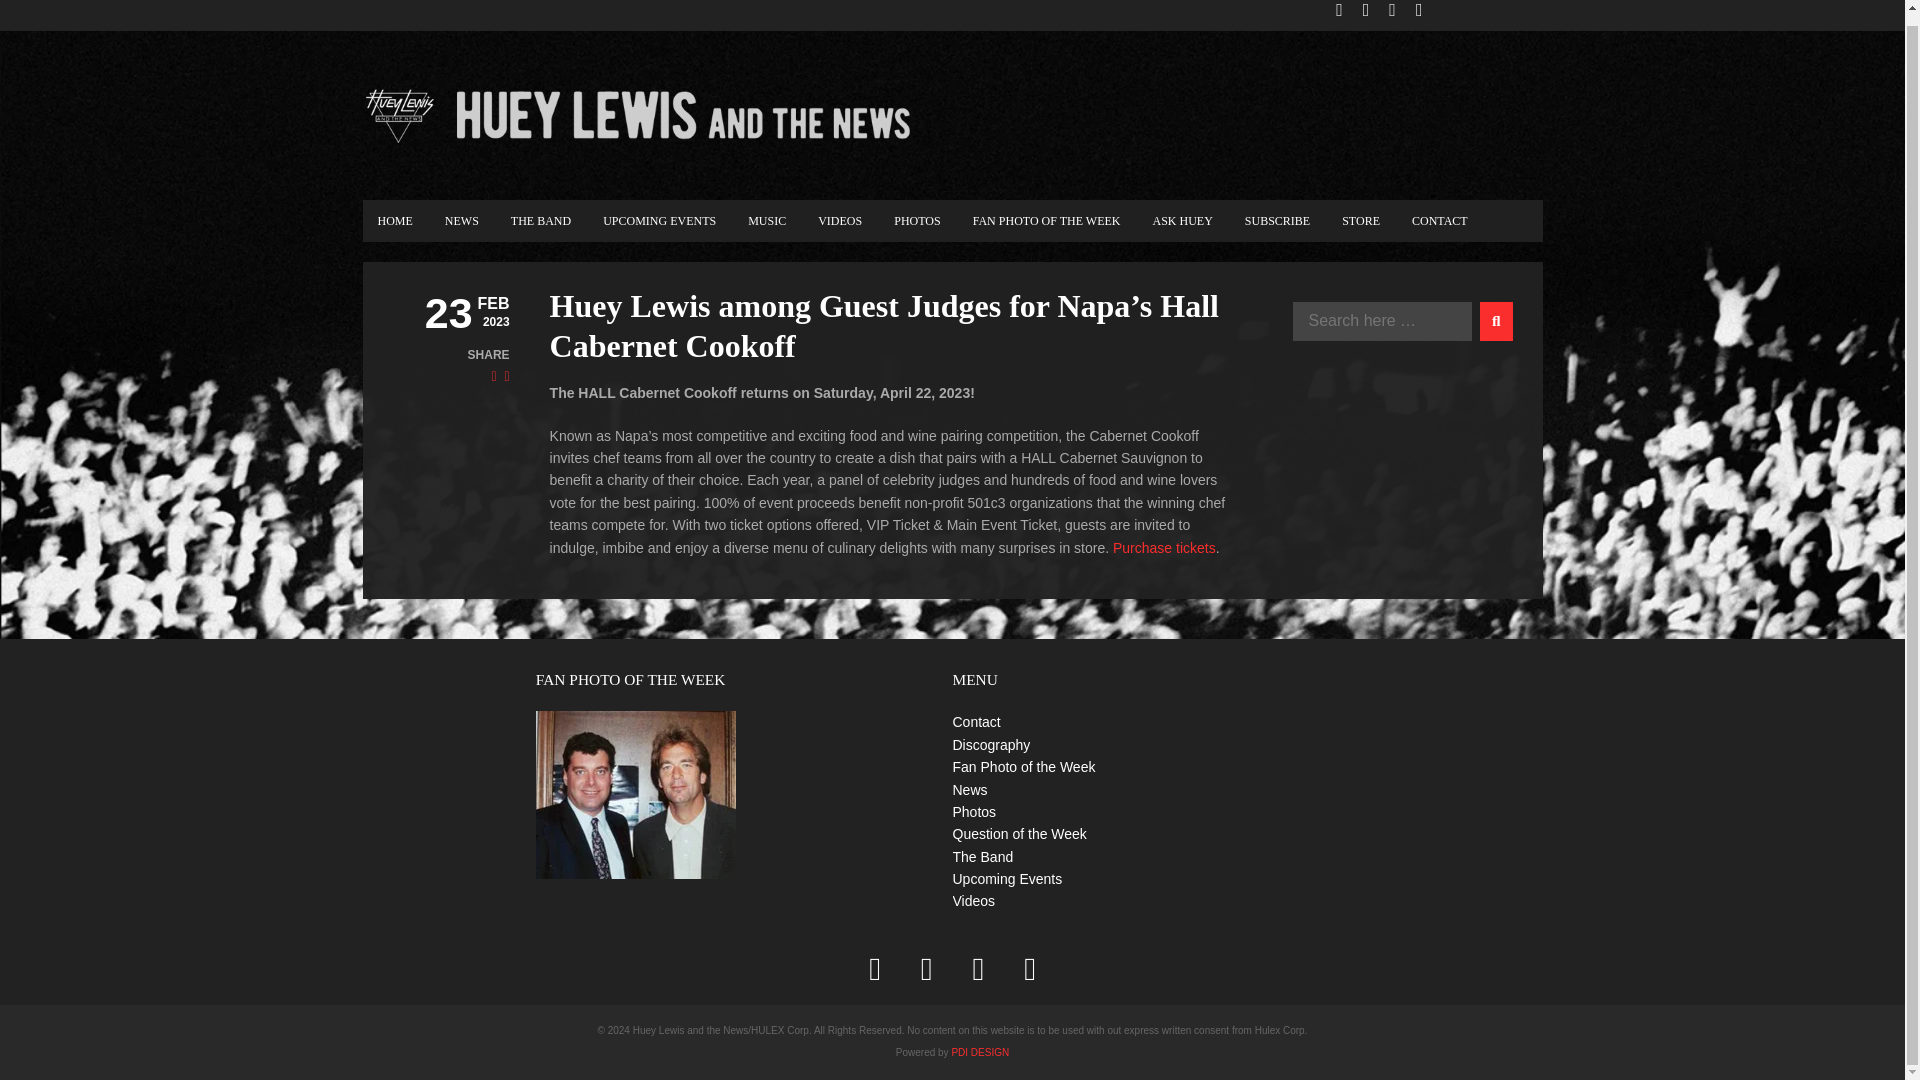  Describe the element at coordinates (659, 220) in the screenshot. I see `UPCOMING EVENTS` at that location.